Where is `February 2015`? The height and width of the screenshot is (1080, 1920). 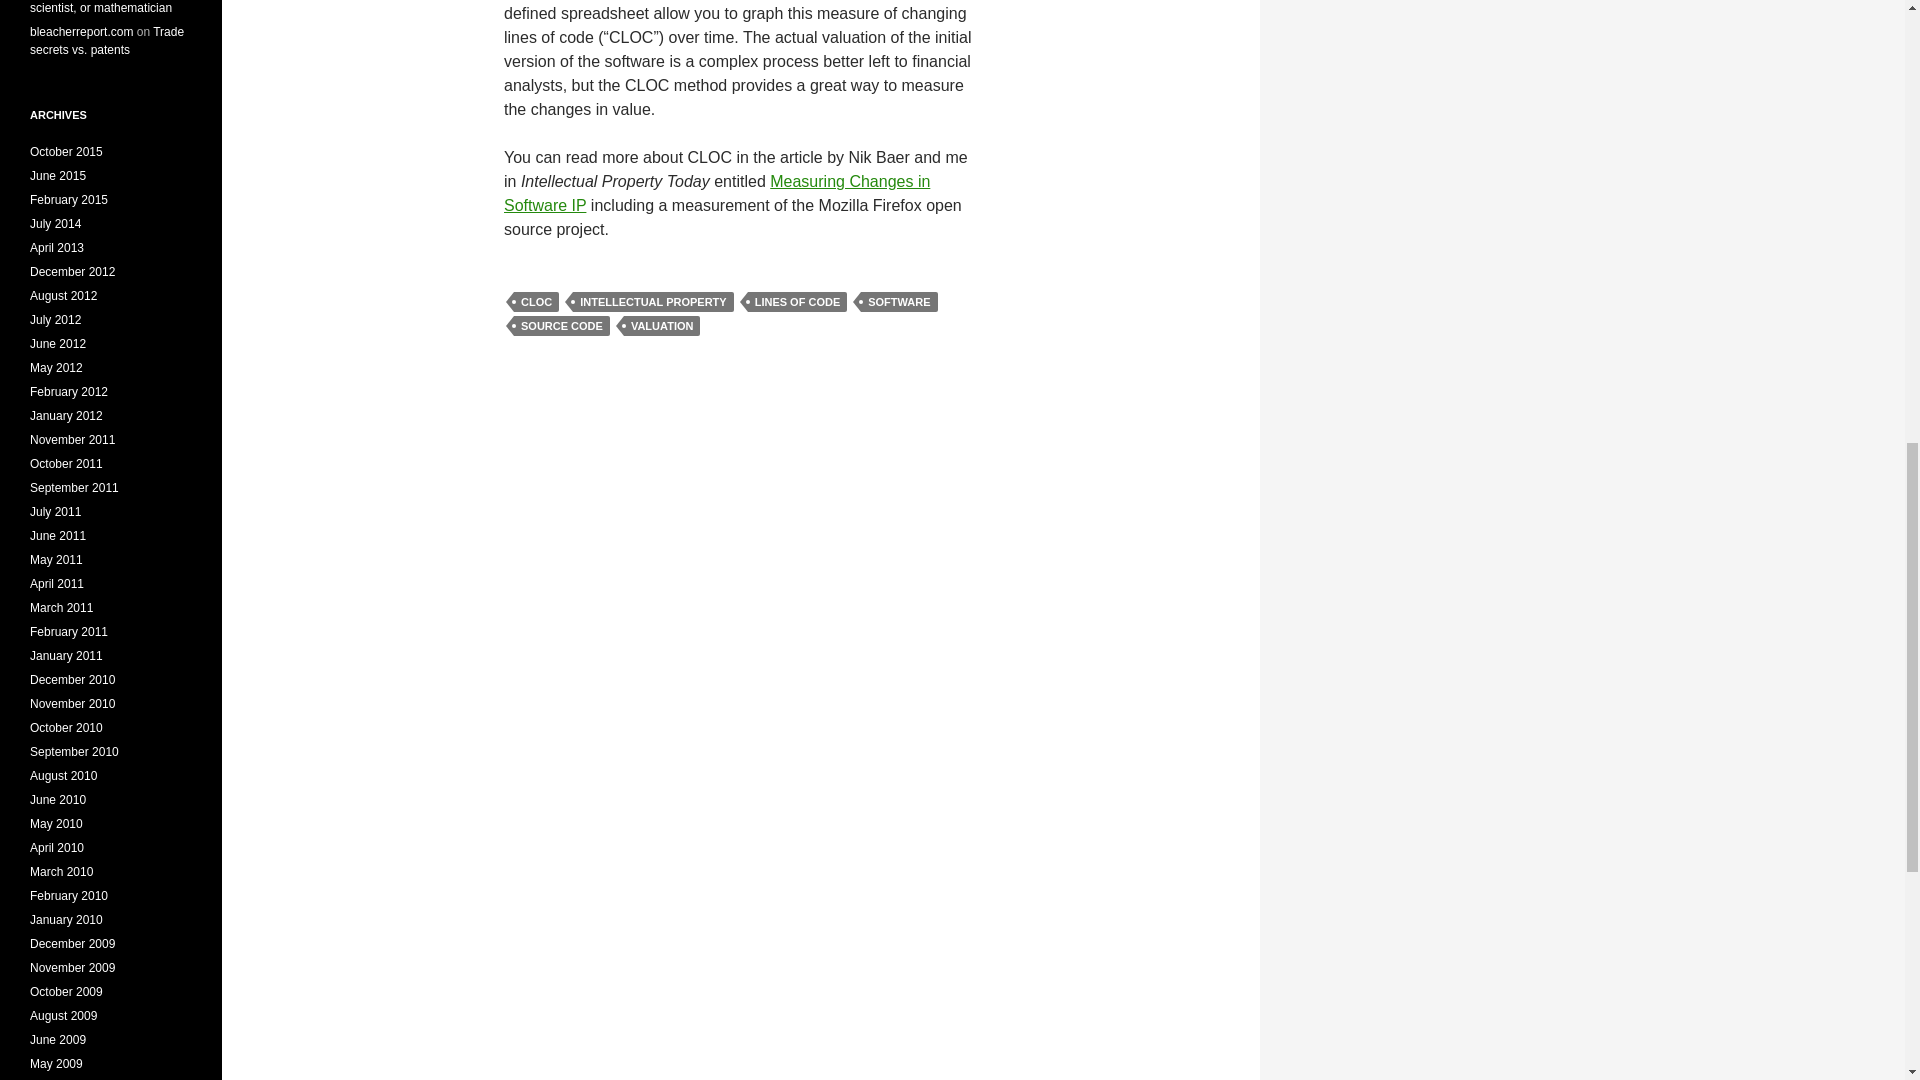 February 2015 is located at coordinates (68, 200).